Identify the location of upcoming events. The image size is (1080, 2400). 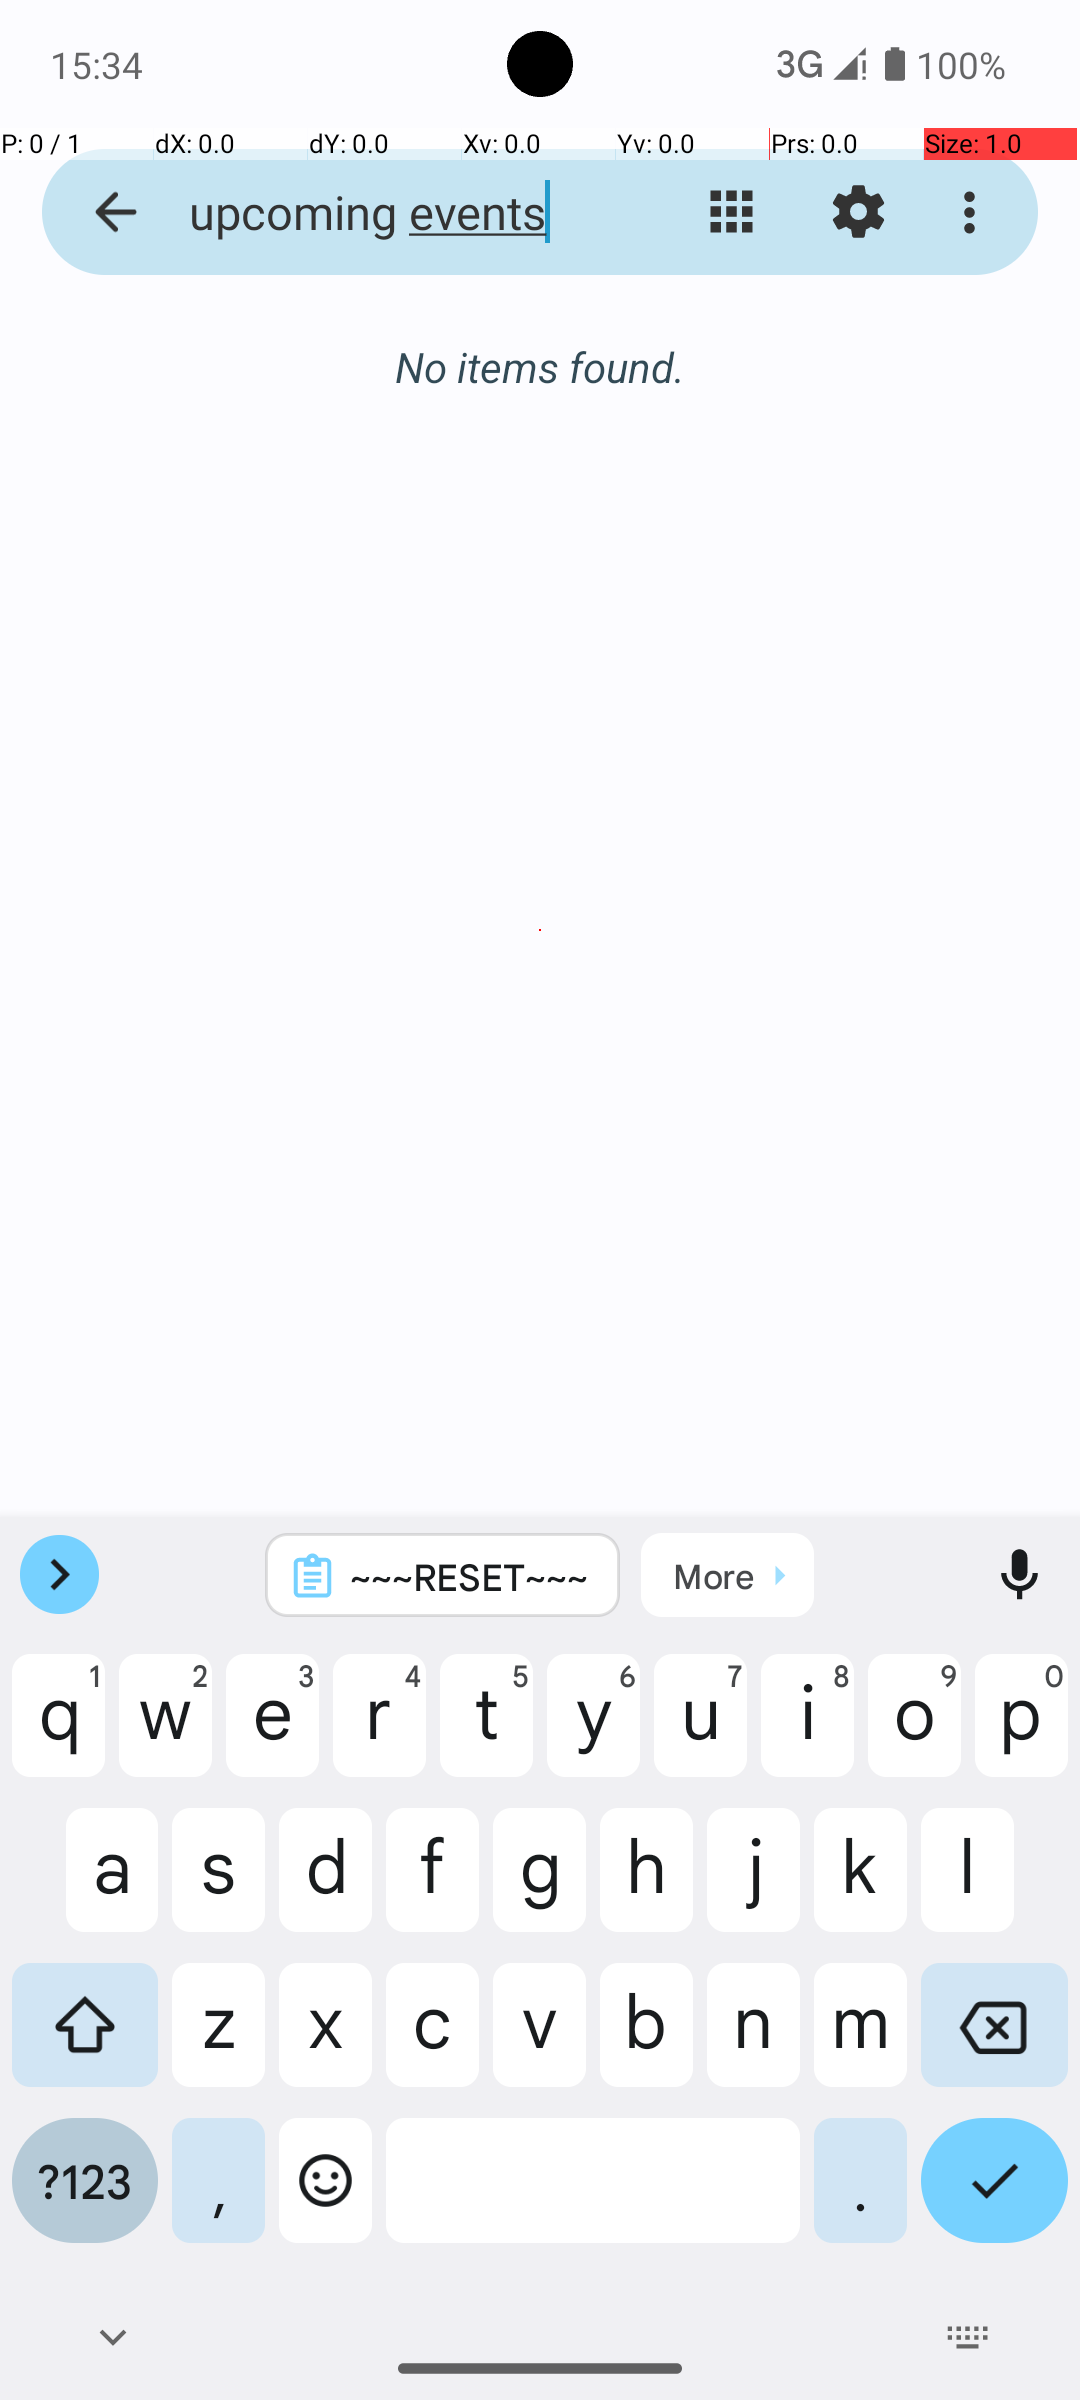
(386, 212).